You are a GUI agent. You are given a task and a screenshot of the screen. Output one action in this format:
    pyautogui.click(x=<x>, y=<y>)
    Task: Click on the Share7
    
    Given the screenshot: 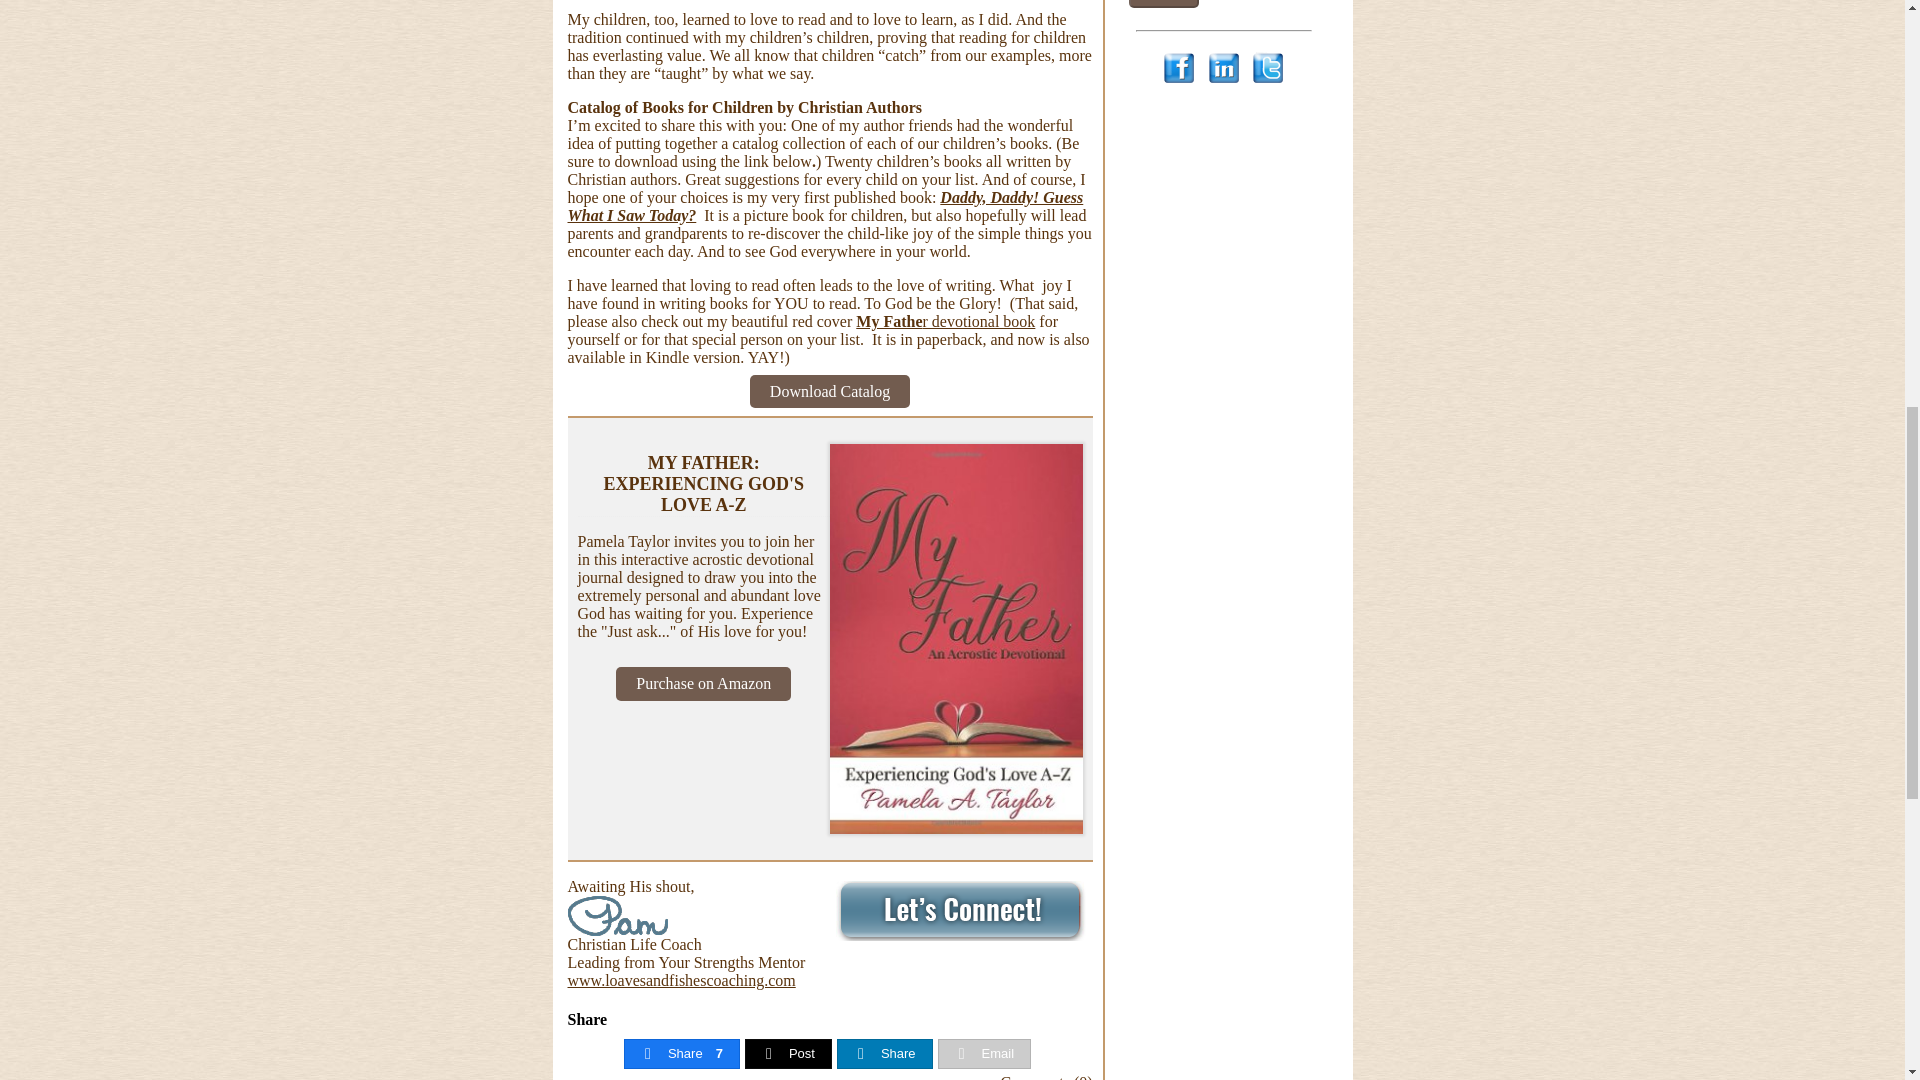 What is the action you would take?
    pyautogui.click(x=682, y=1054)
    